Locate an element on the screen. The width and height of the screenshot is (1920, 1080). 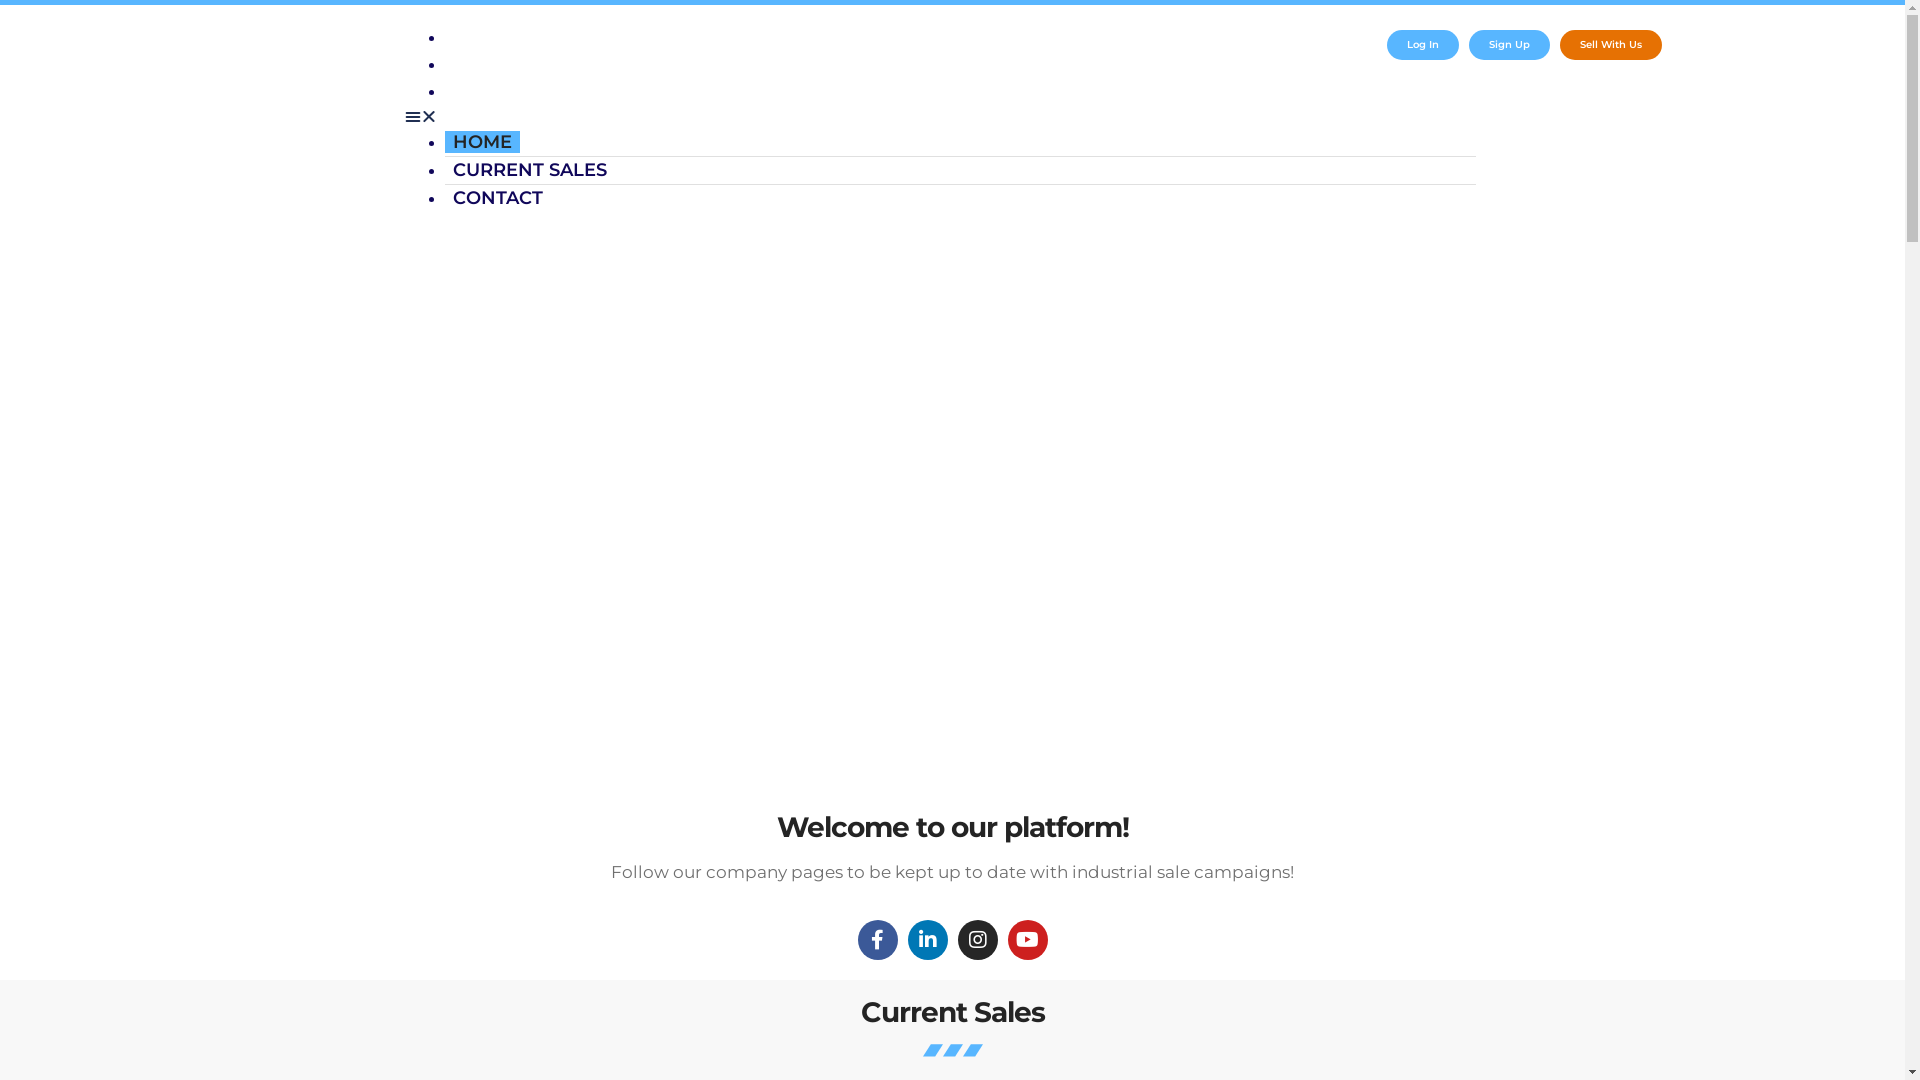
Sell With Us is located at coordinates (1611, 45).